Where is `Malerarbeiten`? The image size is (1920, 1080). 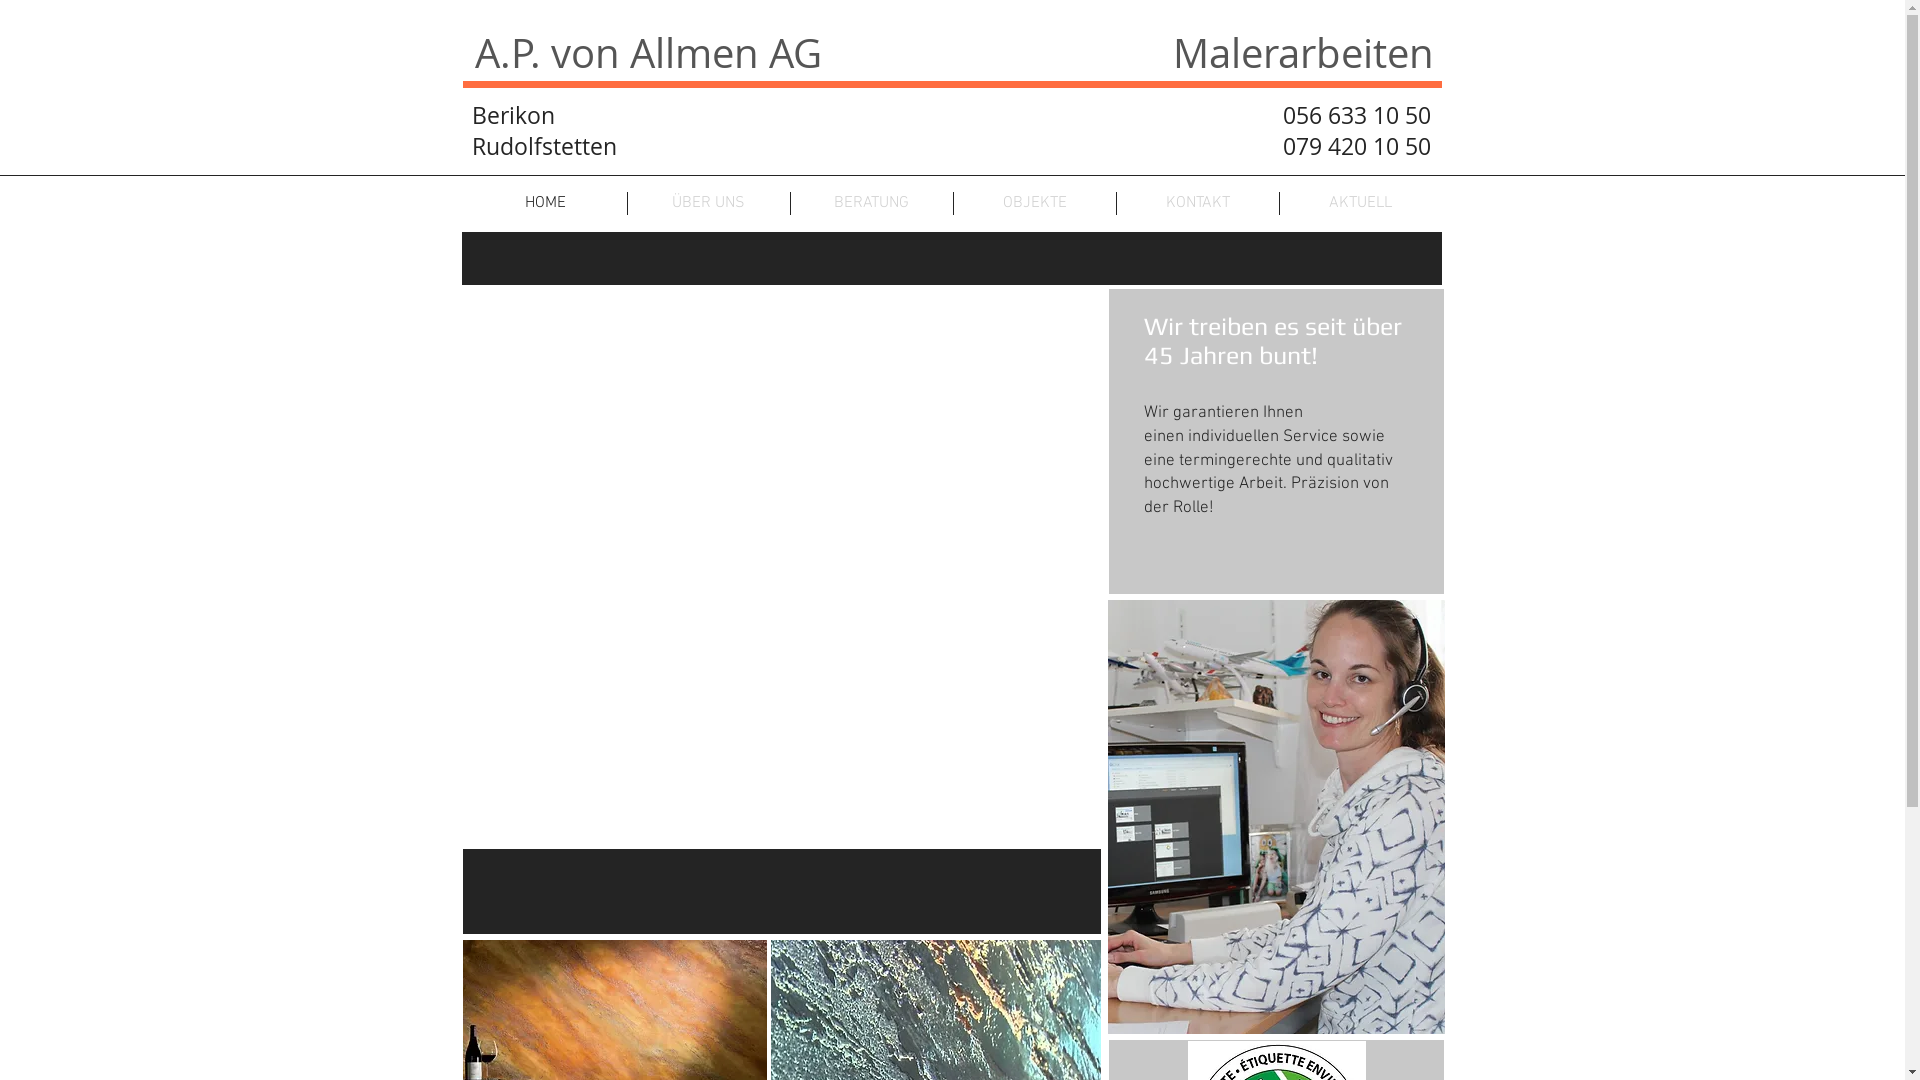
Malerarbeiten is located at coordinates (1304, 53).